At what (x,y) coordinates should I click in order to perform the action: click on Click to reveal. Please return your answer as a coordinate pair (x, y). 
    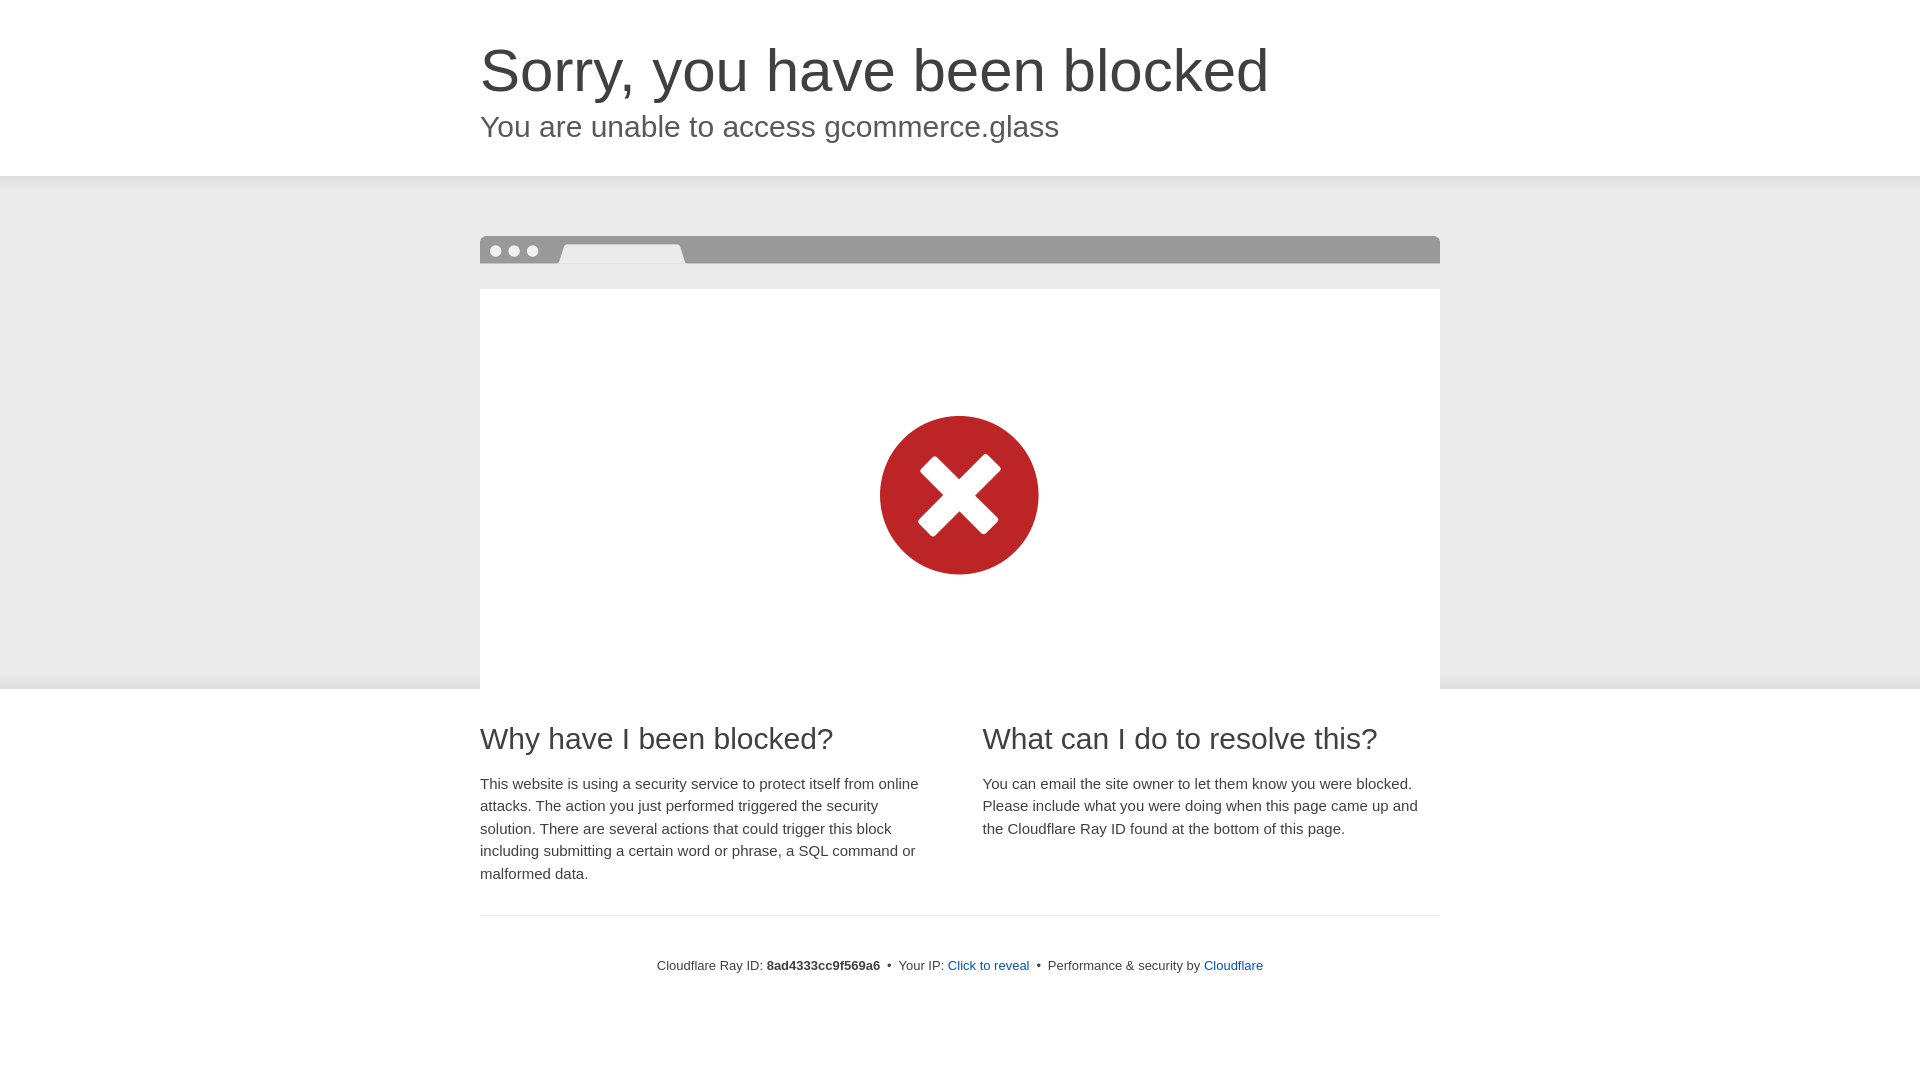
    Looking at the image, I should click on (988, 966).